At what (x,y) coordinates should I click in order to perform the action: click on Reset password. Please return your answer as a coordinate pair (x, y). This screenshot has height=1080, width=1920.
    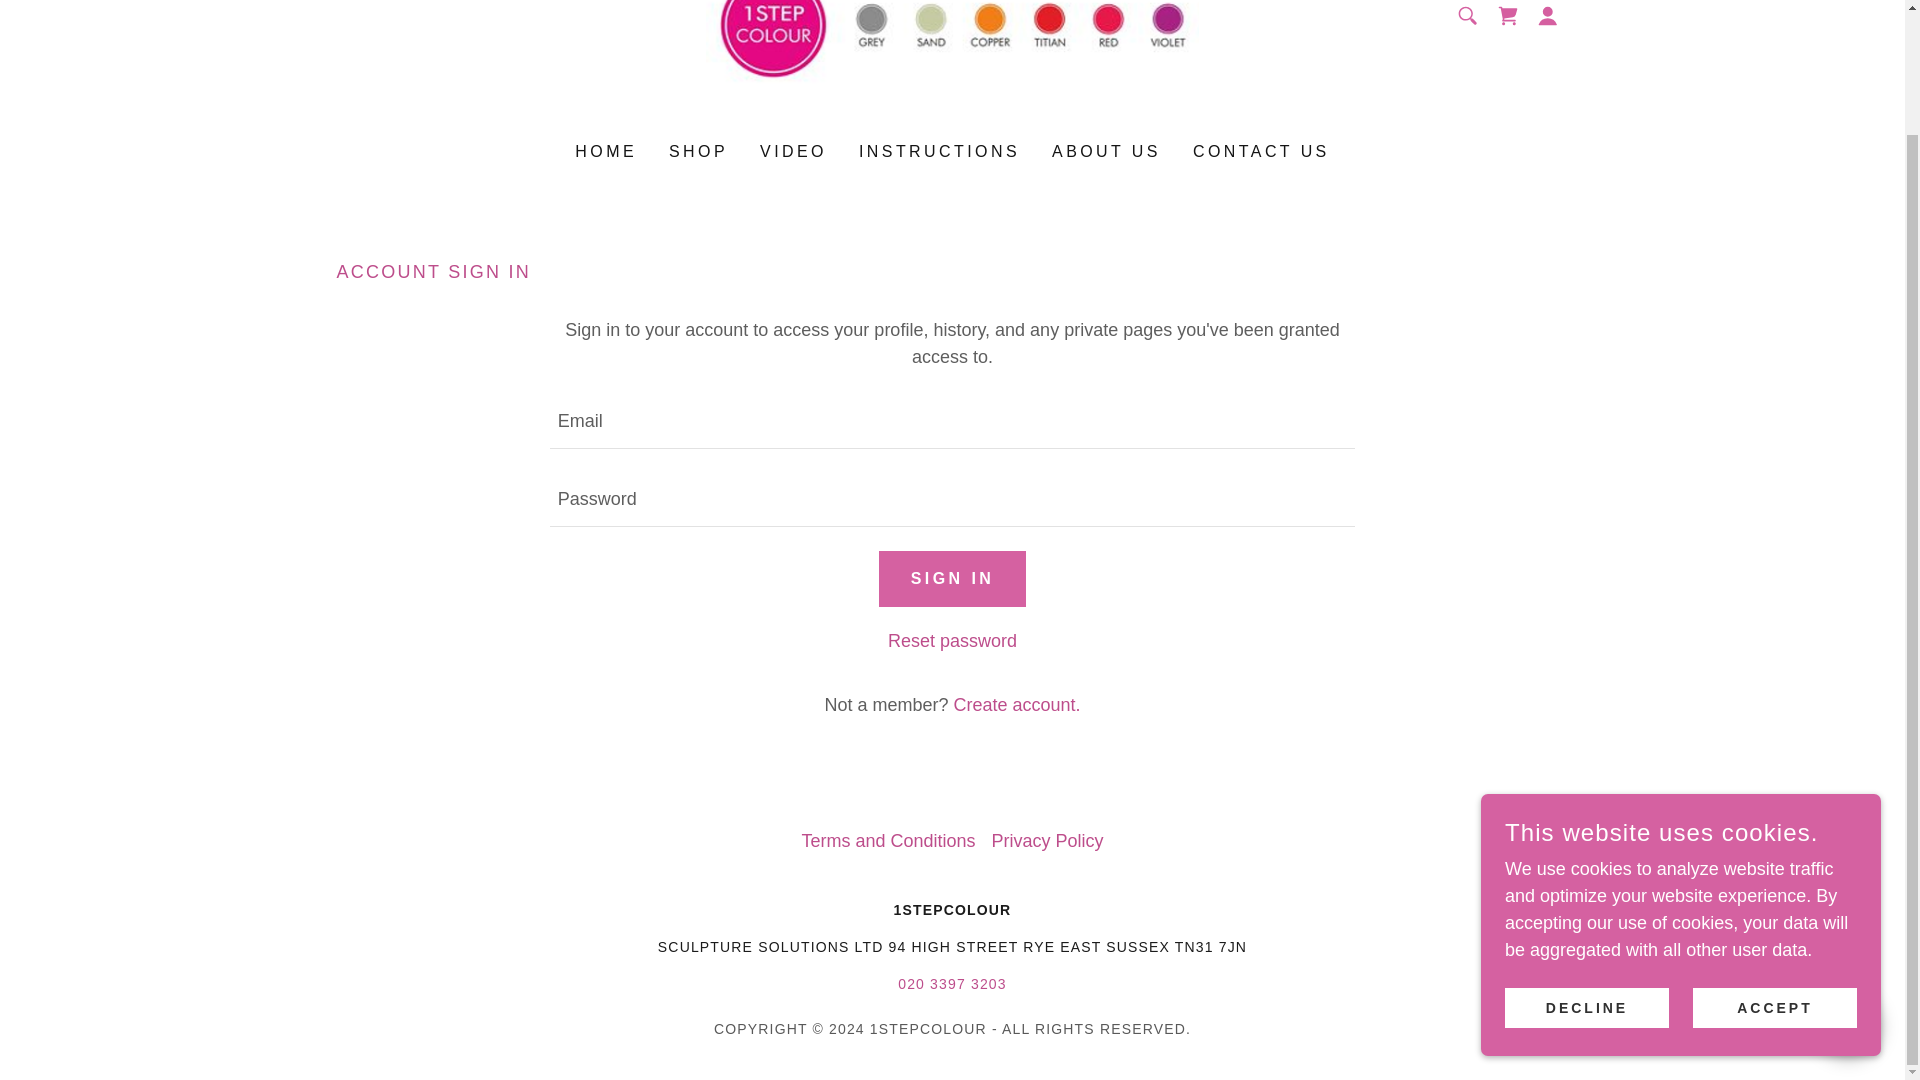
    Looking at the image, I should click on (952, 640).